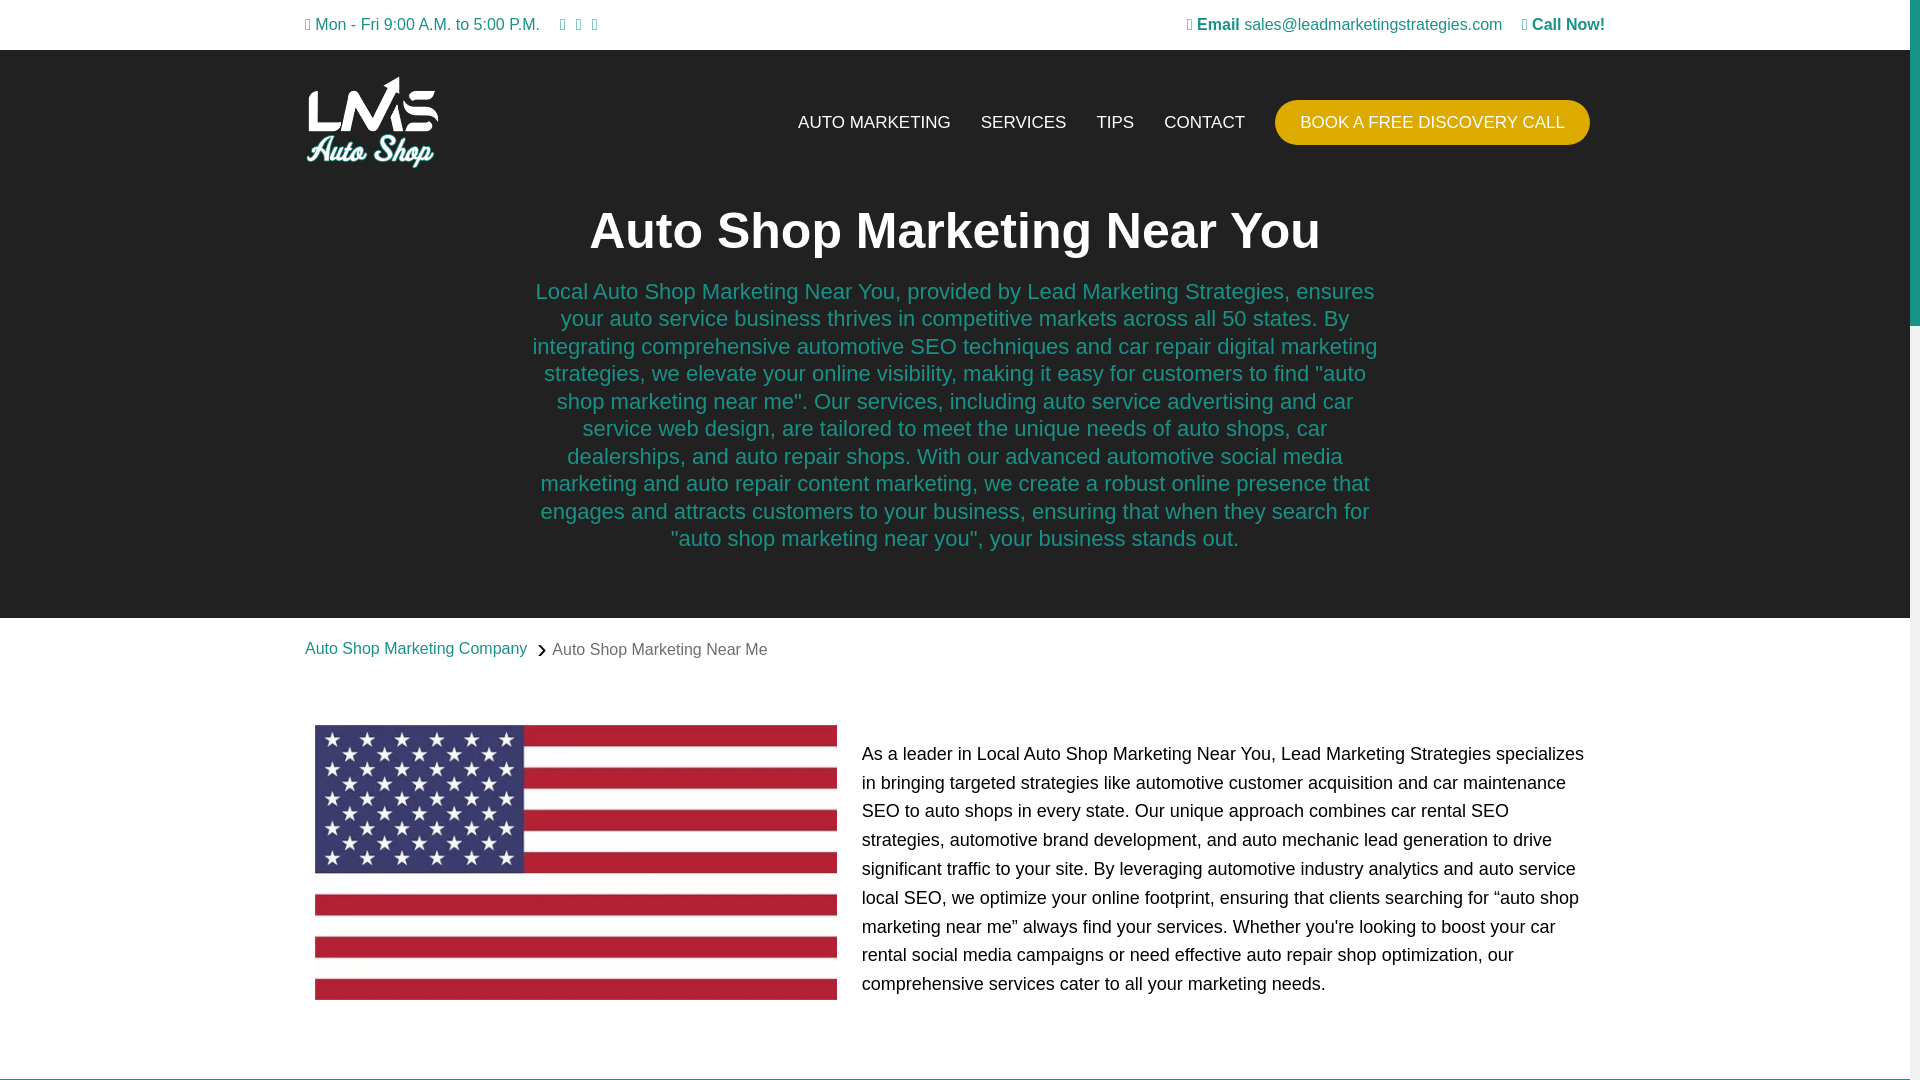 Image resolution: width=1920 pixels, height=1080 pixels. I want to click on AUTO MARKETING, so click(874, 122).